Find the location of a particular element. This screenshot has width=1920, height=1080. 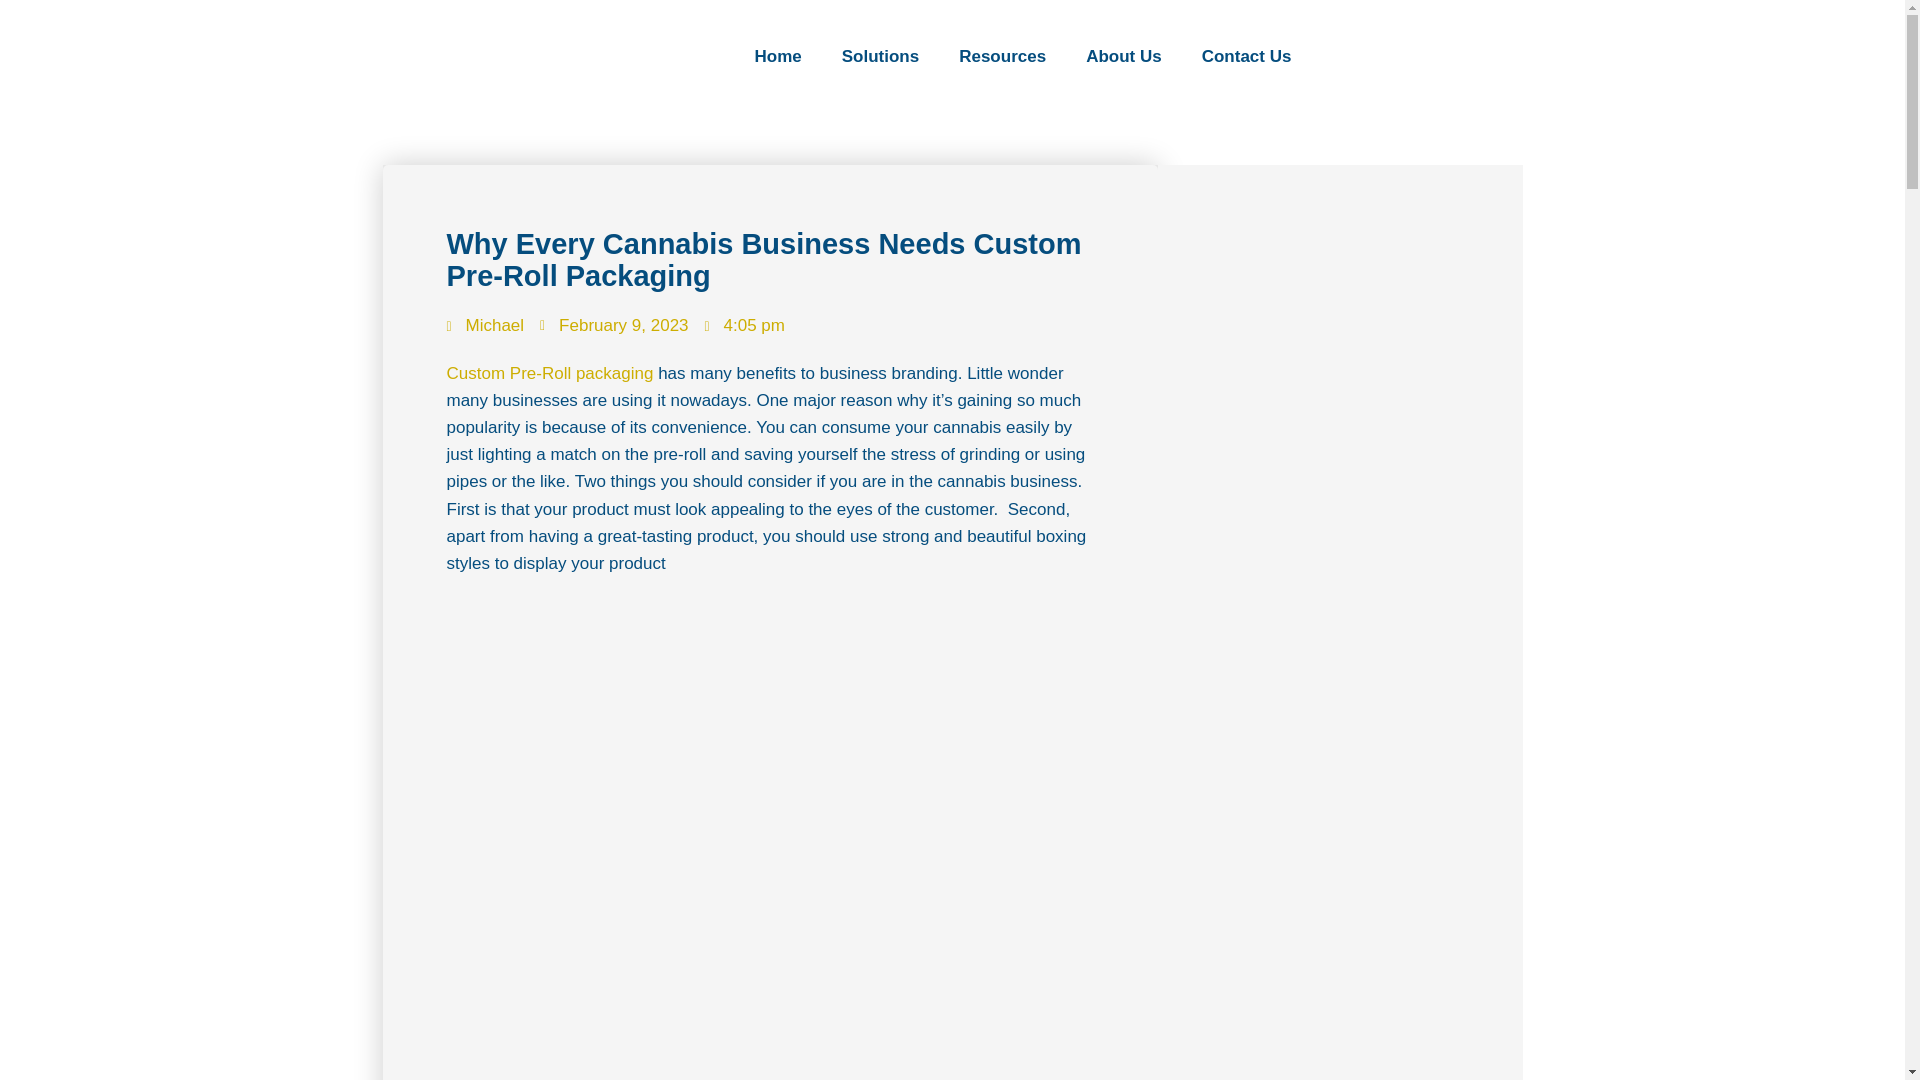

Custom Pre-Roll packaging is located at coordinates (548, 373).